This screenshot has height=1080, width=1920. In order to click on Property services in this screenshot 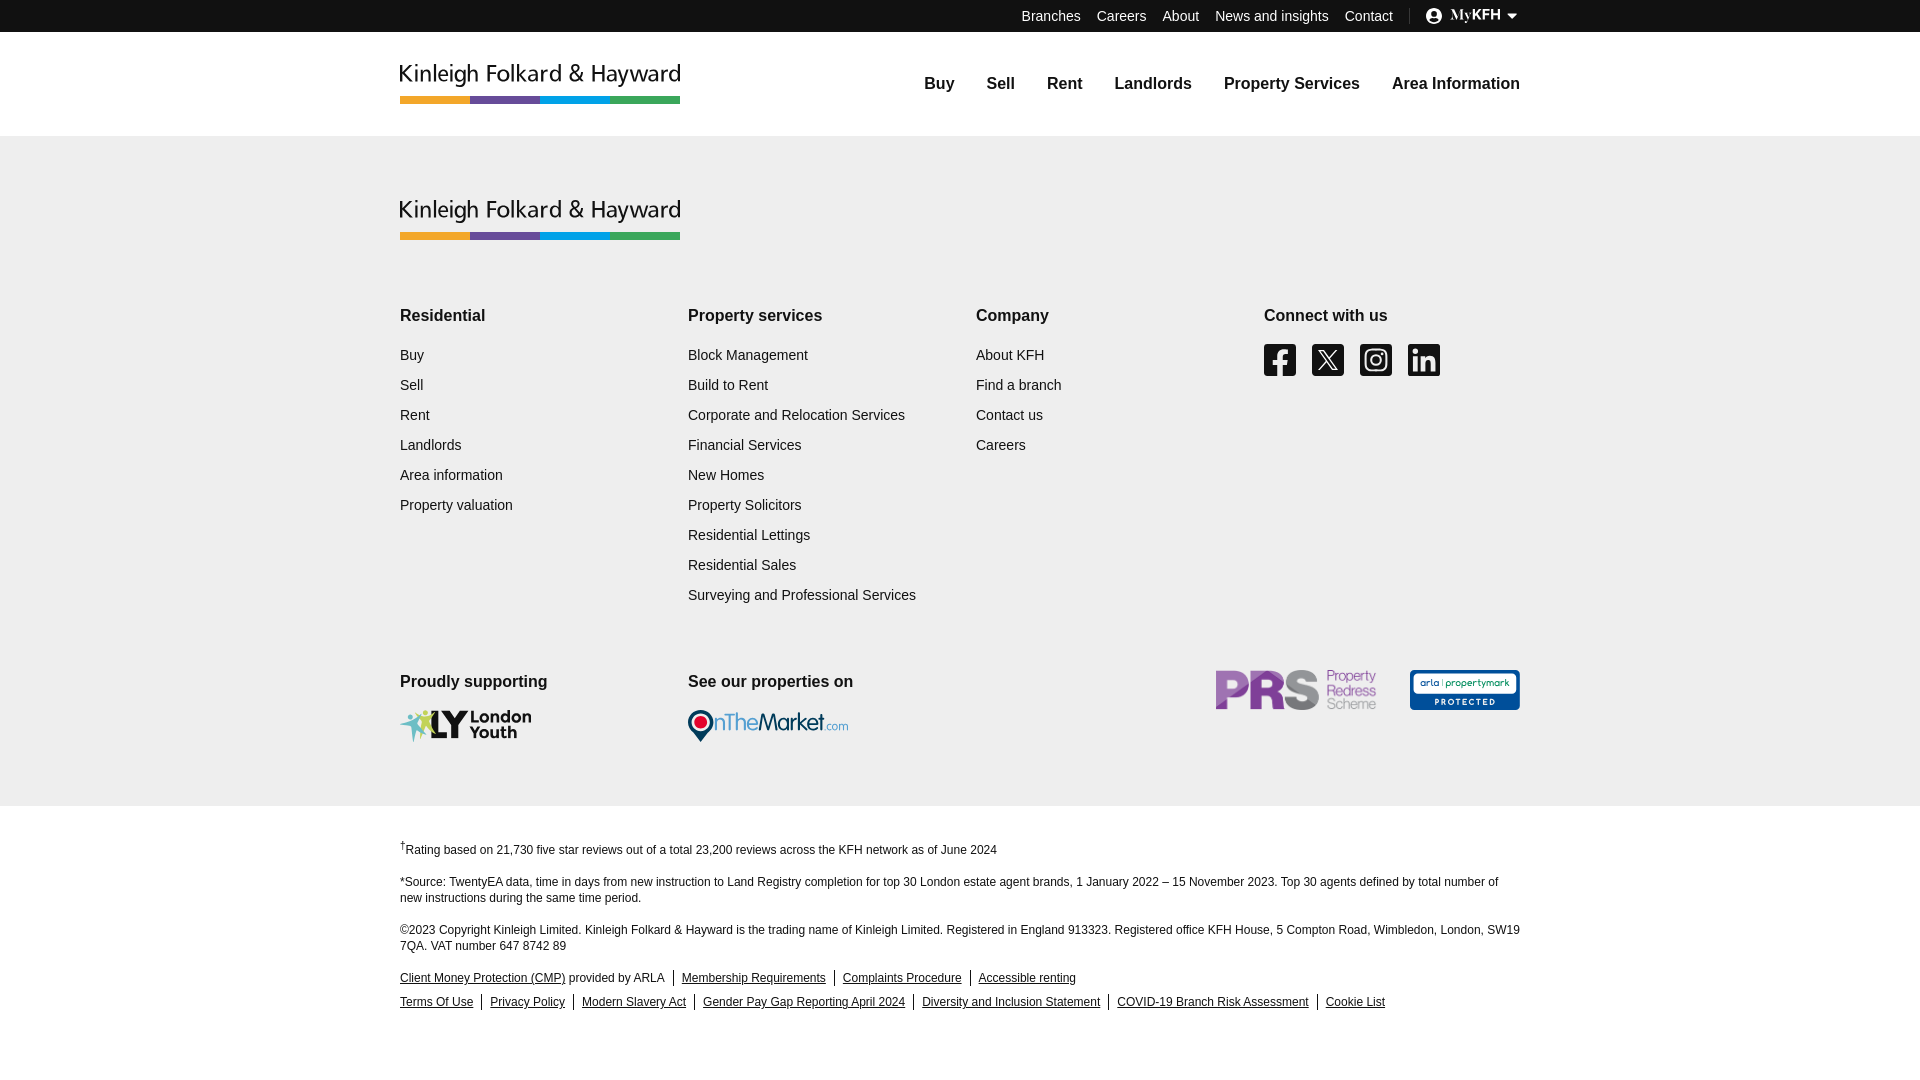, I will do `click(754, 316)`.